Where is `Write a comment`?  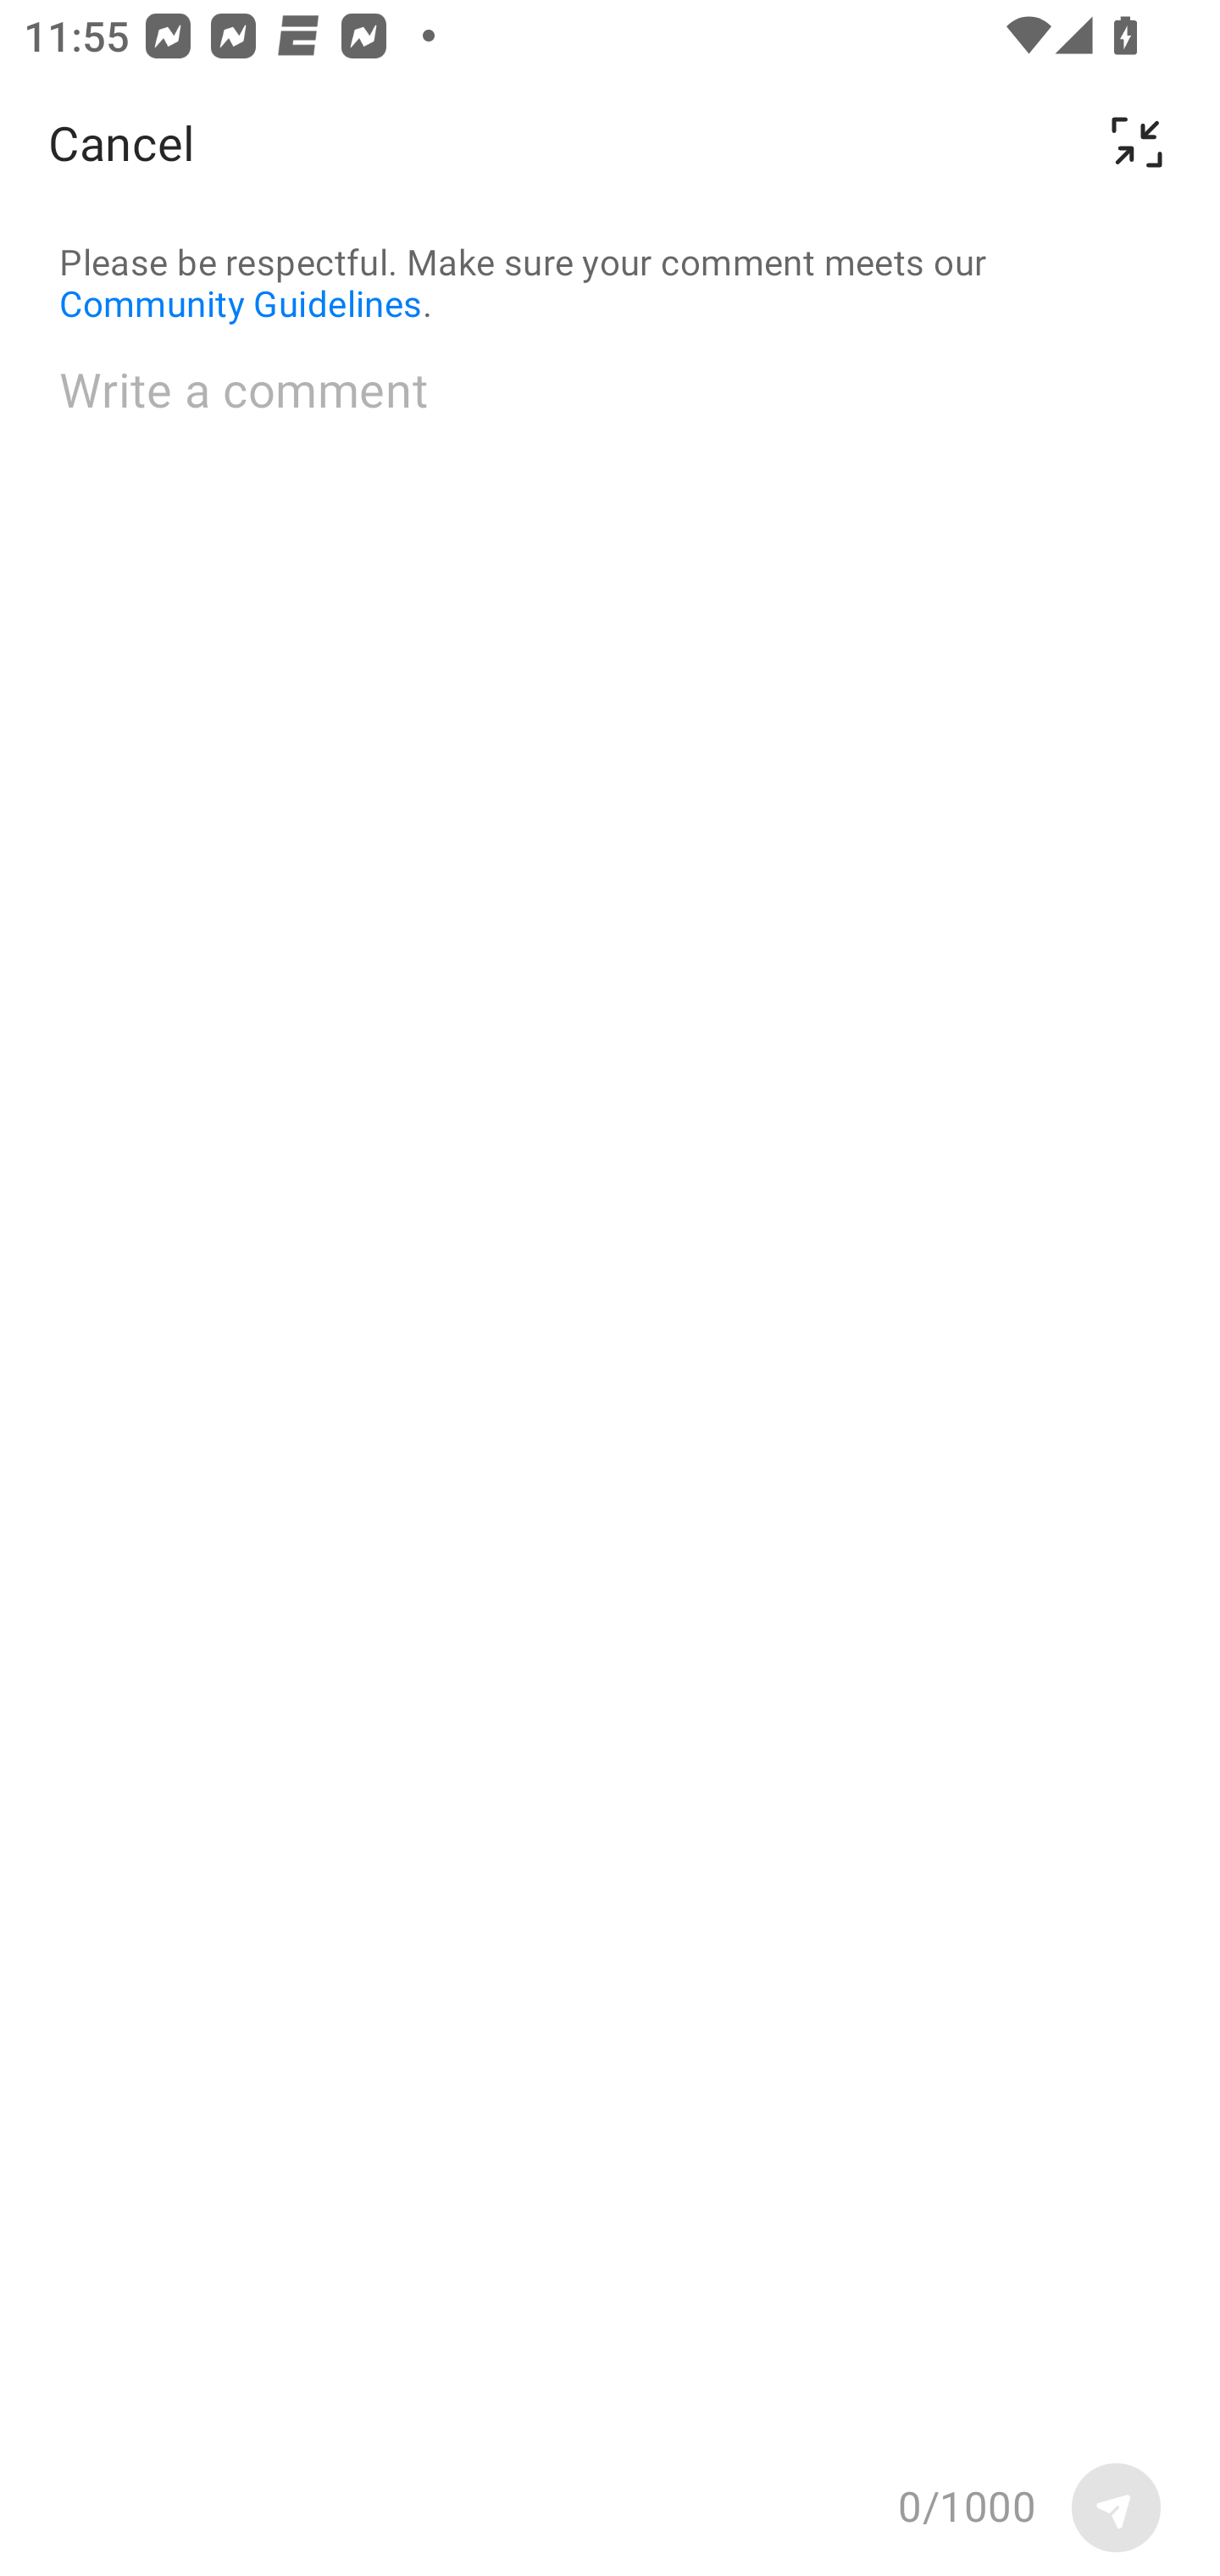
Write a comment is located at coordinates (610, 1396).